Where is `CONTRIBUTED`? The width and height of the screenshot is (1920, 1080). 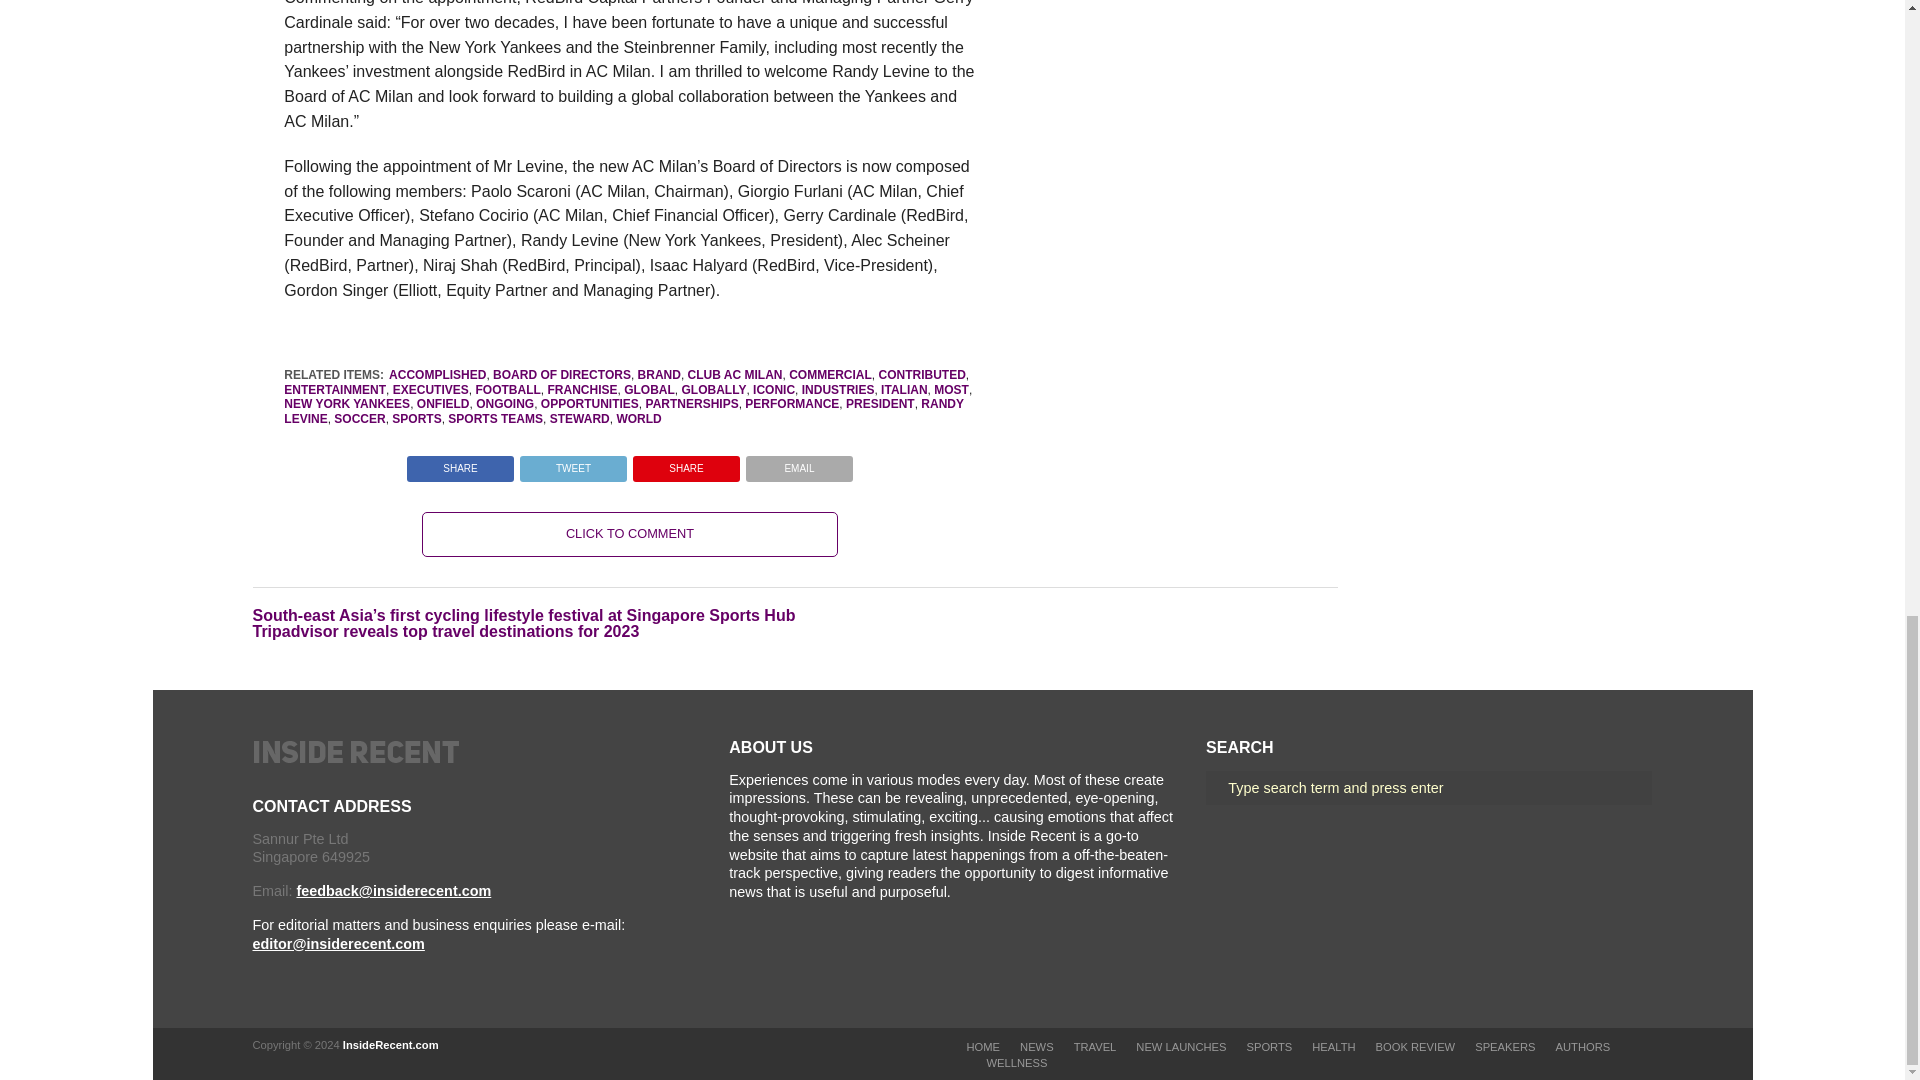
CONTRIBUTED is located at coordinates (921, 375).